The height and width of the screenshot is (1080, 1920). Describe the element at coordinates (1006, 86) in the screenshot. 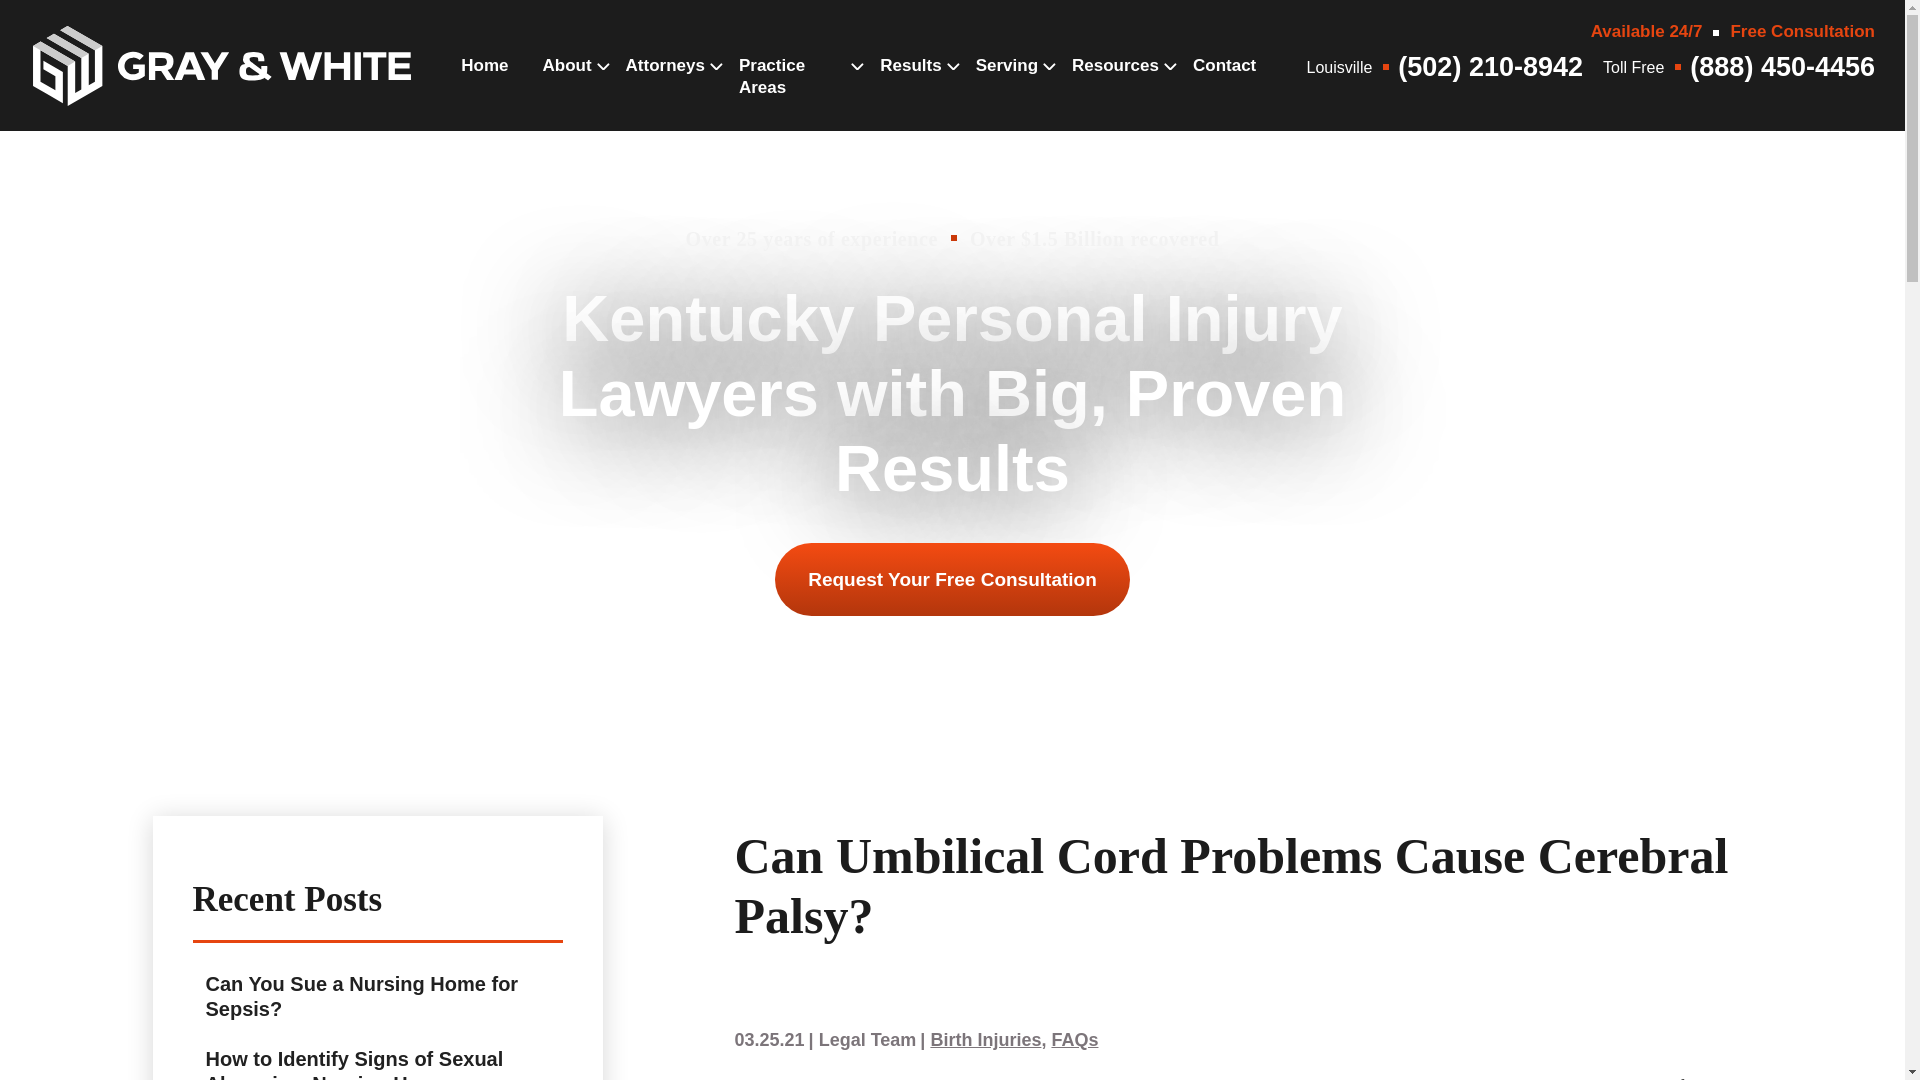

I see `Serving` at that location.